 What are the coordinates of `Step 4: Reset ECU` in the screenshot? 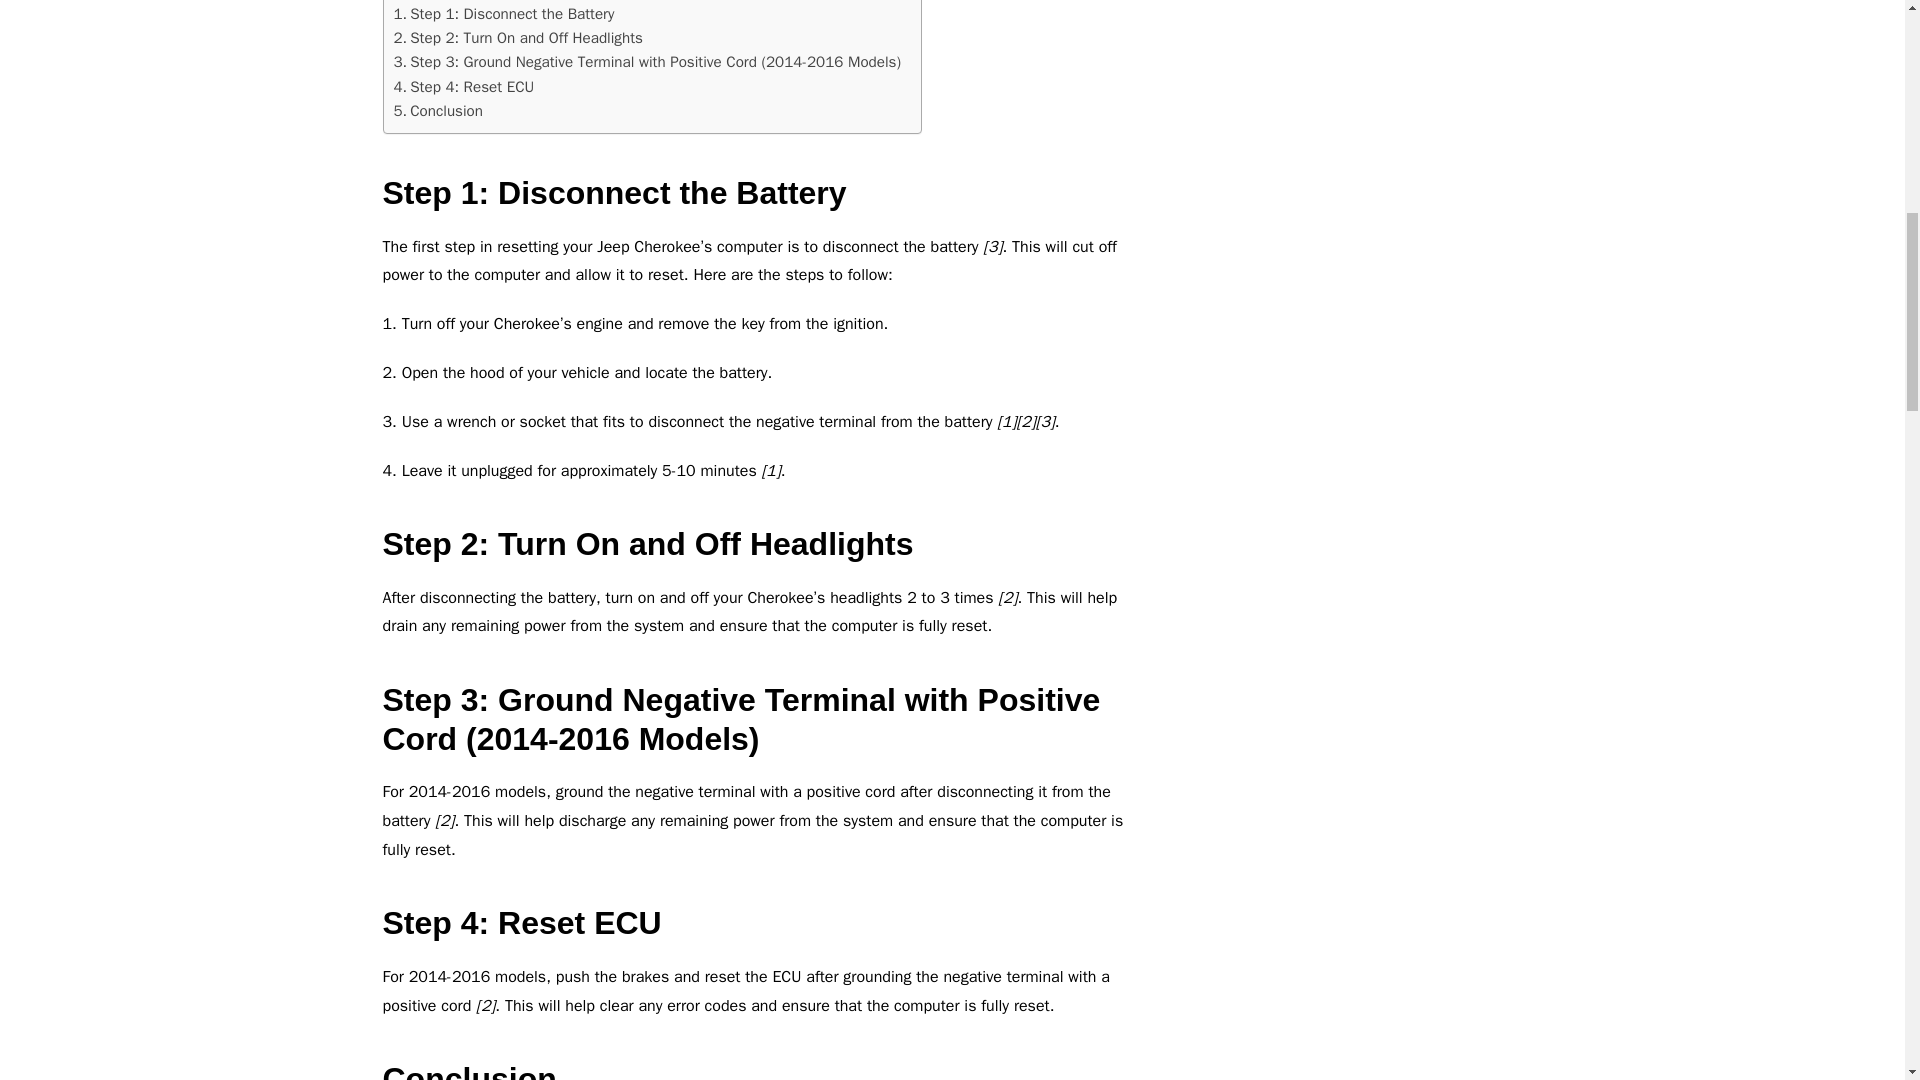 It's located at (464, 86).